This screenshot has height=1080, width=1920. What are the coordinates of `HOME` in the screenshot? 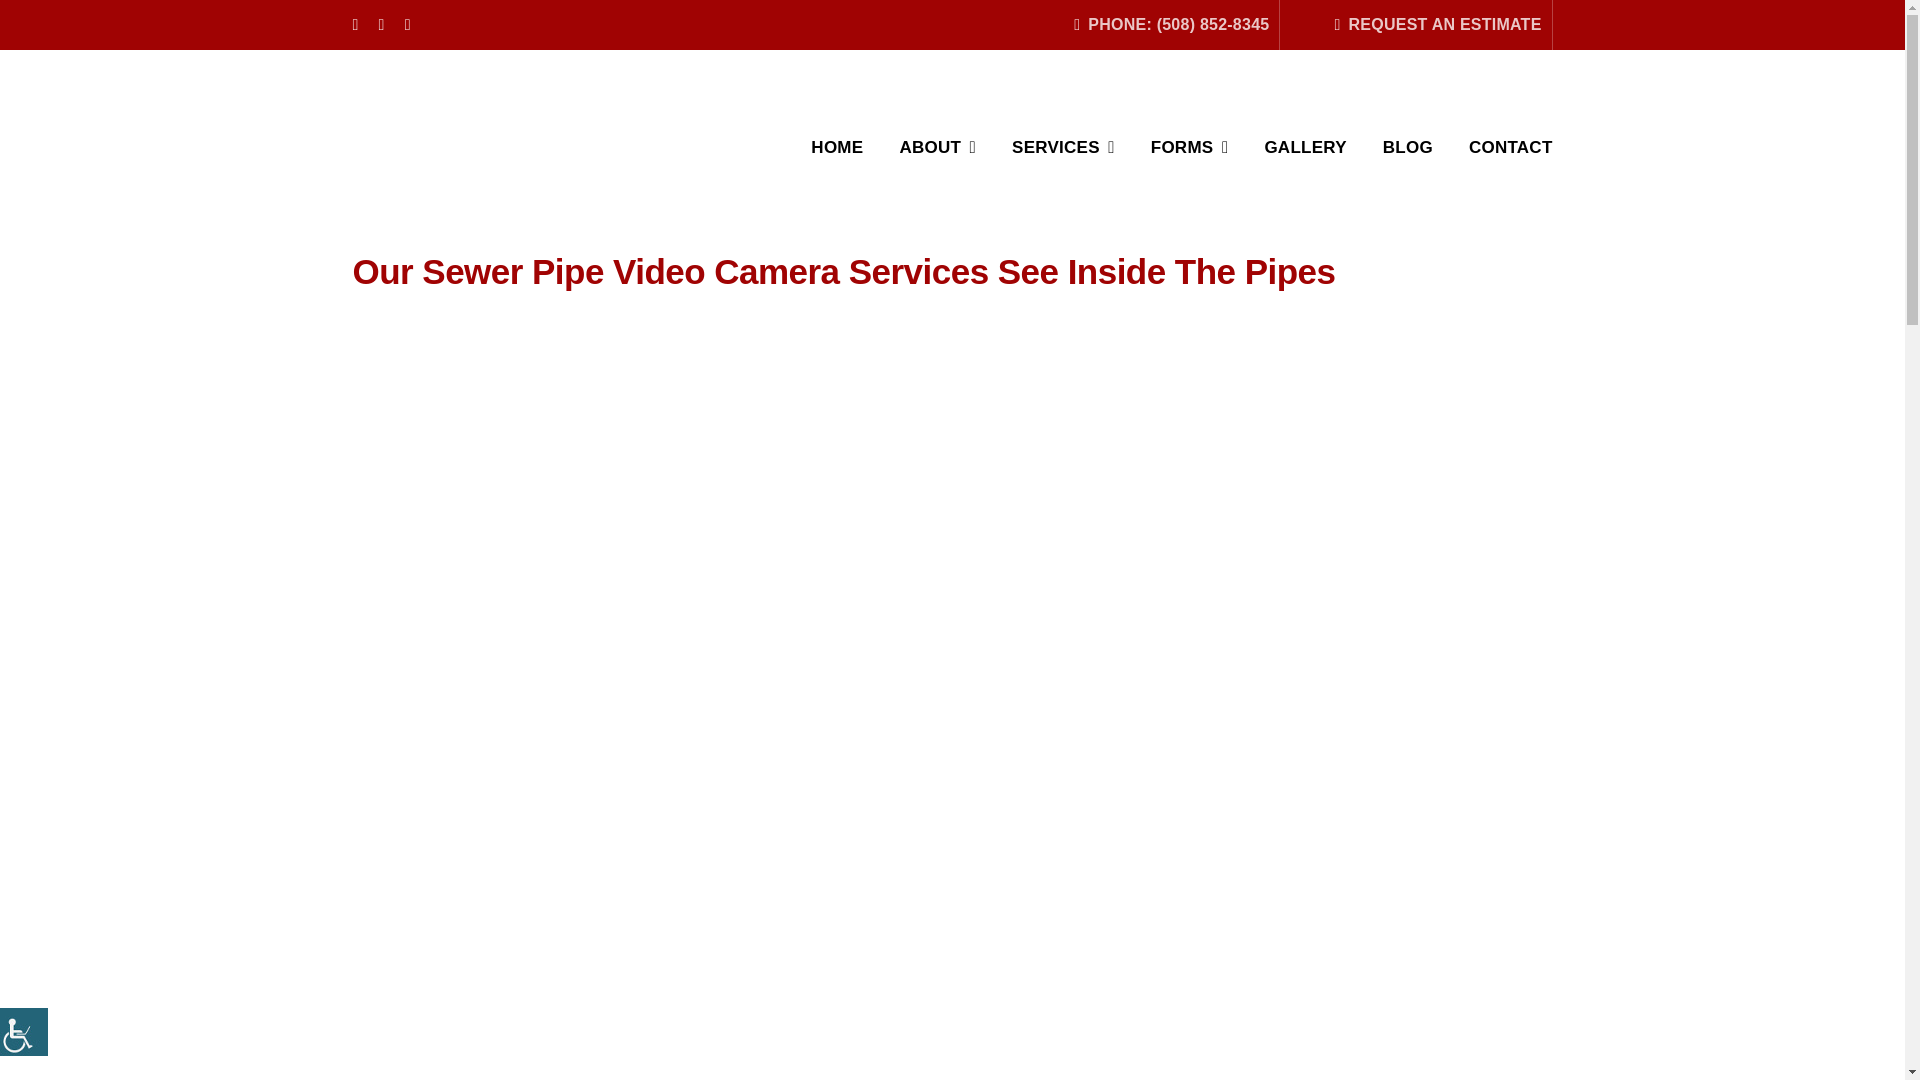 It's located at (836, 148).